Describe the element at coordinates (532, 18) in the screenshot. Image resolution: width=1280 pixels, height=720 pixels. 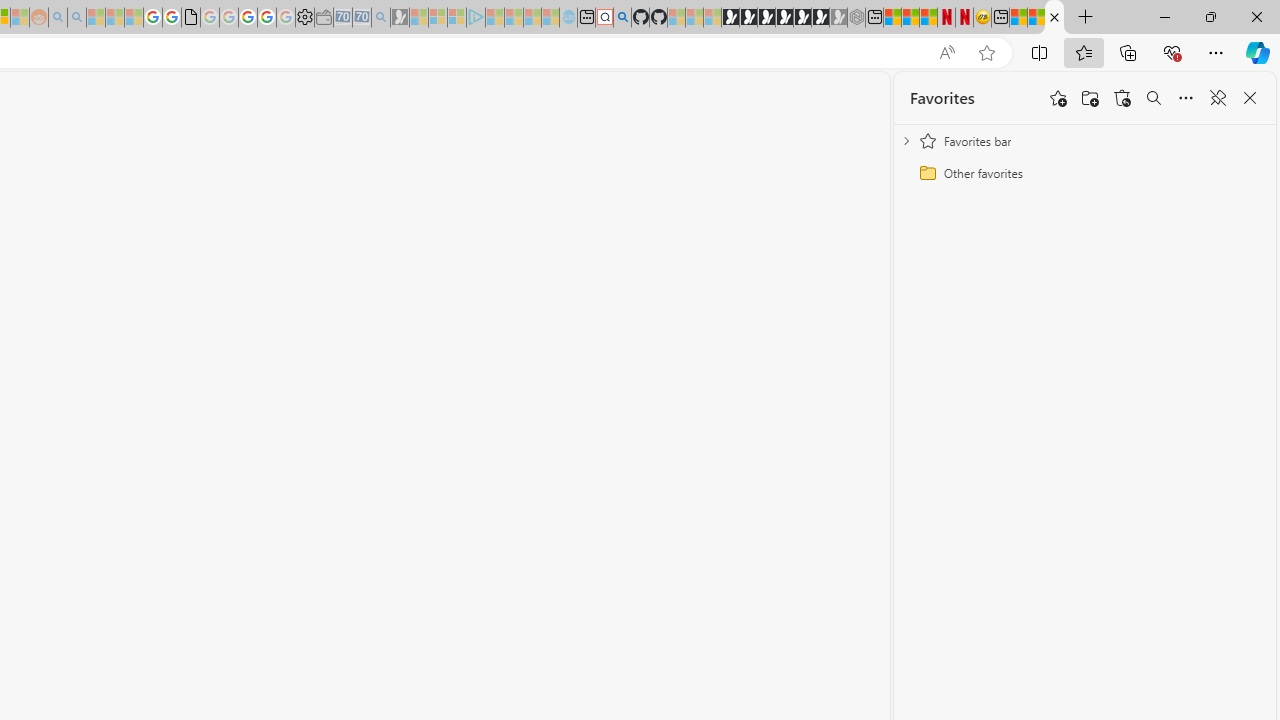
I see `Microsoft Start - Sleeping` at that location.